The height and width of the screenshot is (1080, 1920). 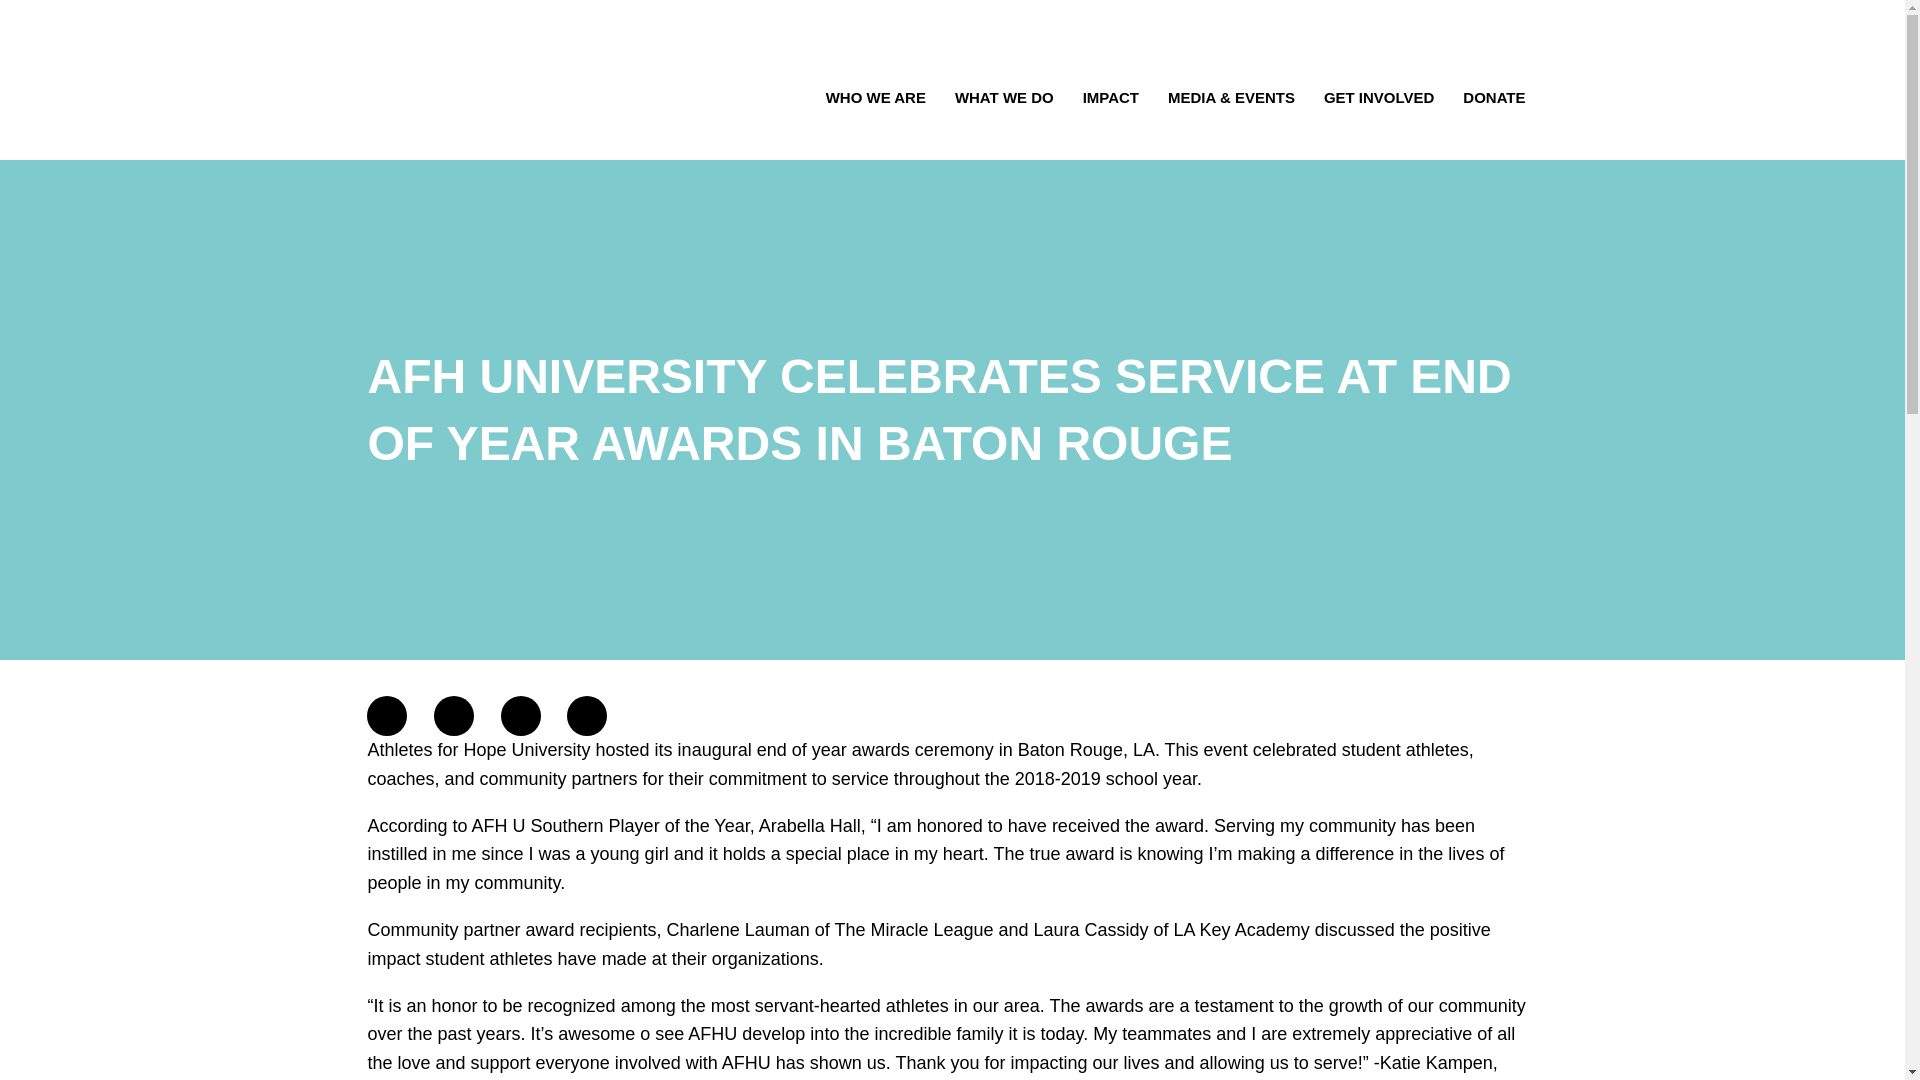 I want to click on WHAT WE DO, so click(x=1004, y=100).